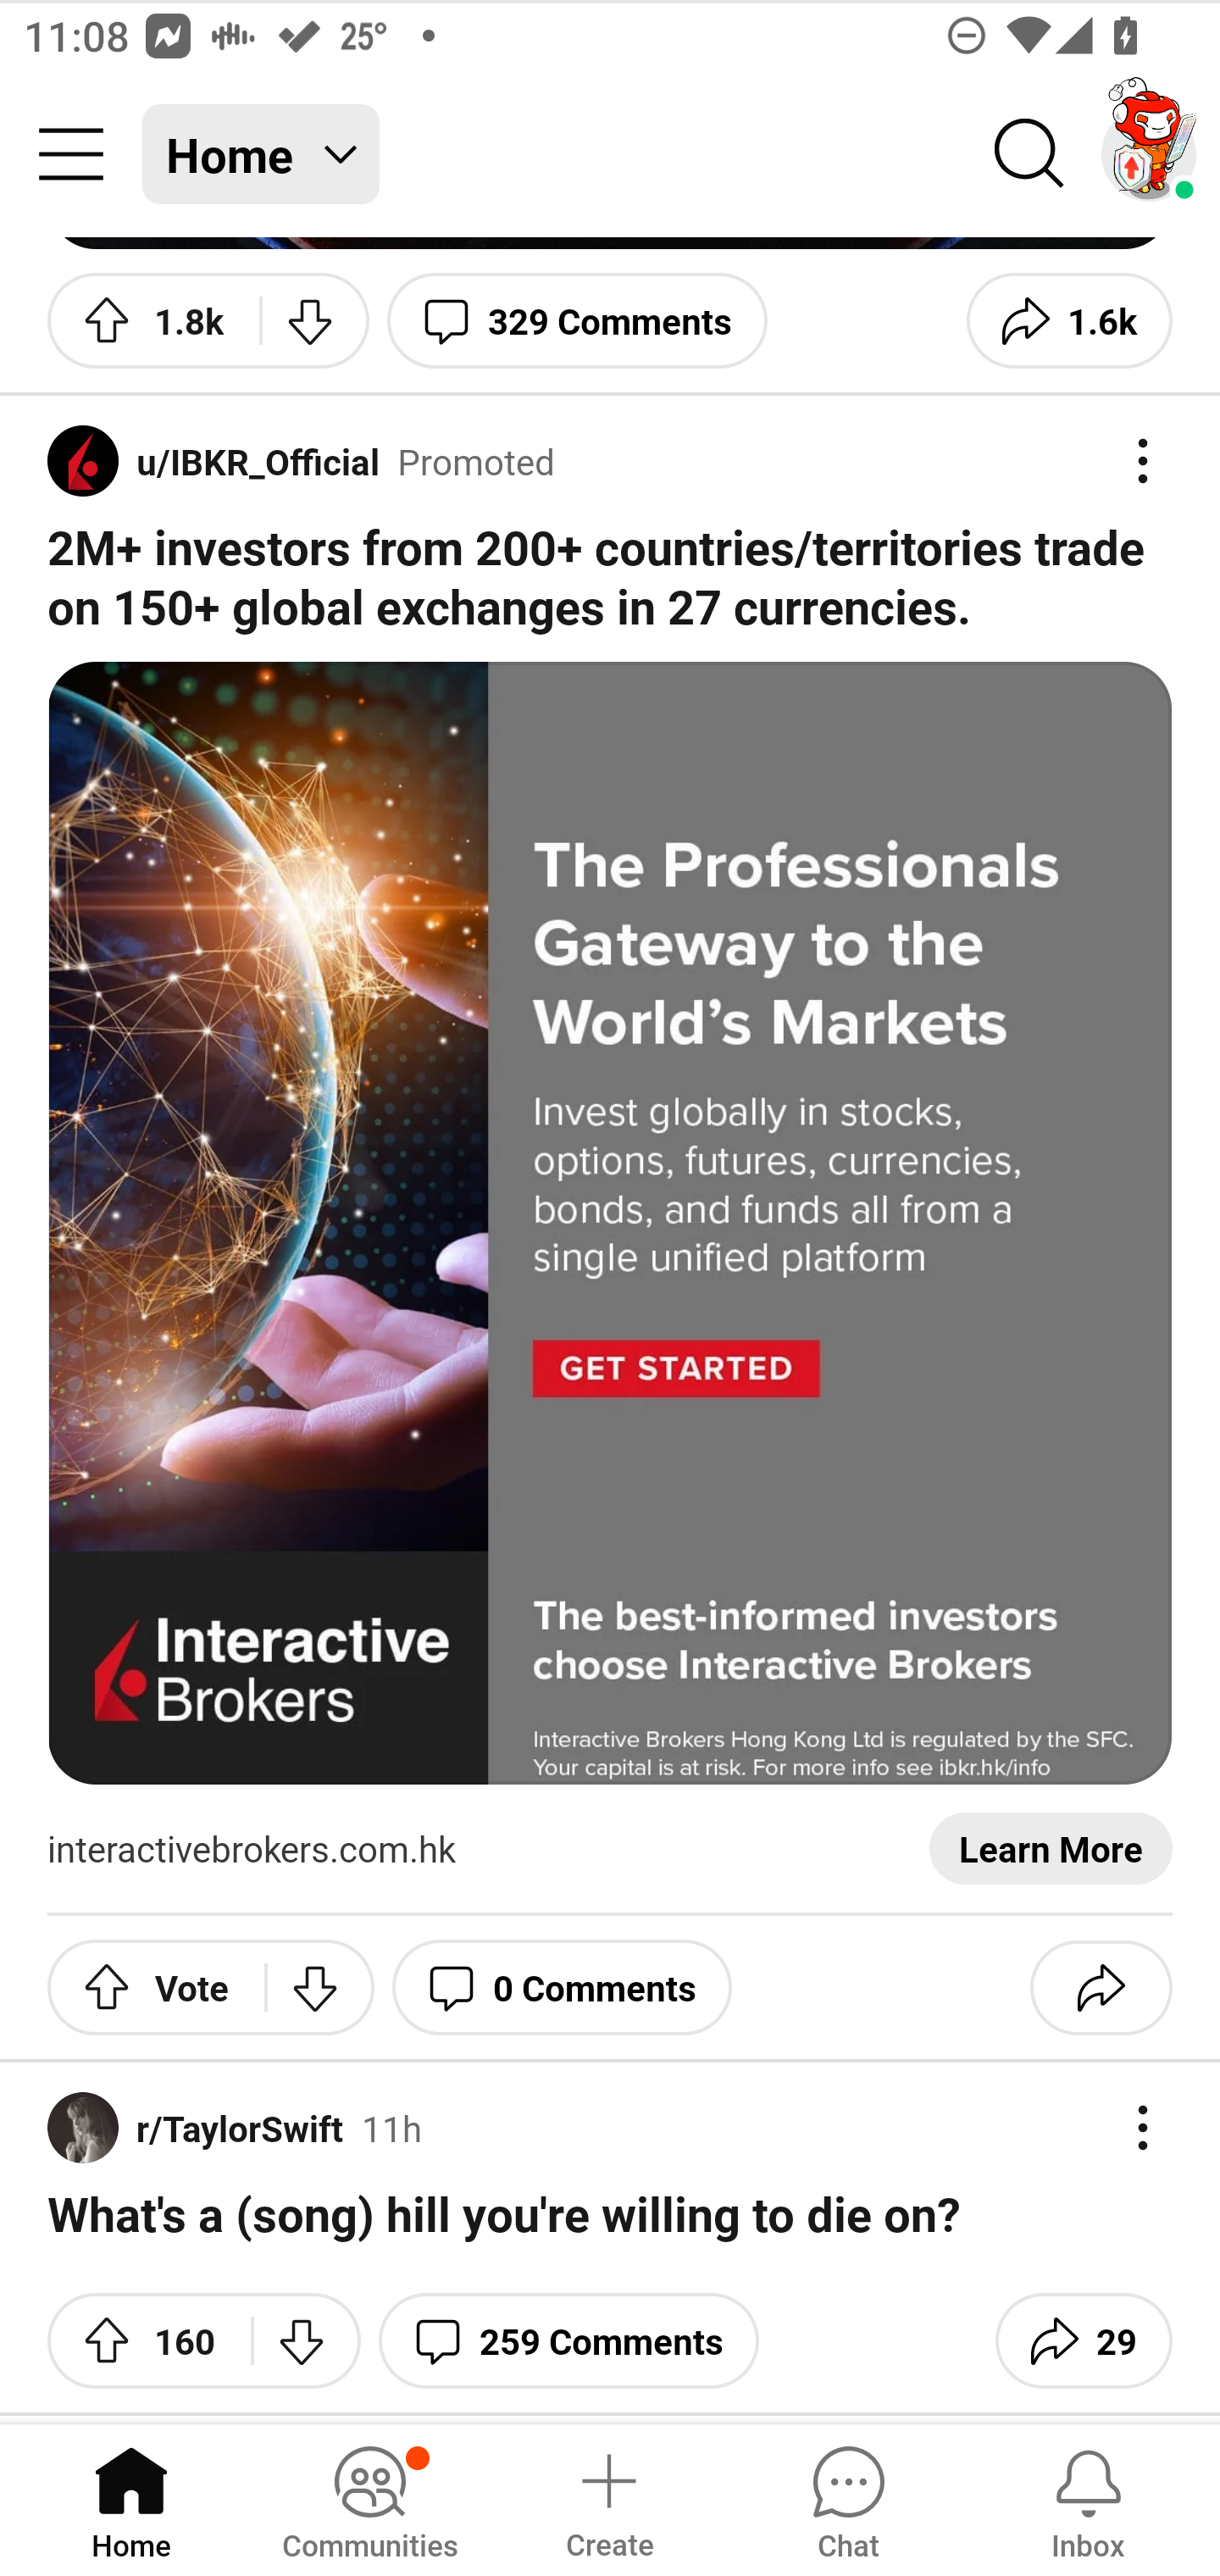 The image size is (1220, 2576). Describe the element at coordinates (131, 2498) in the screenshot. I see `Home` at that location.